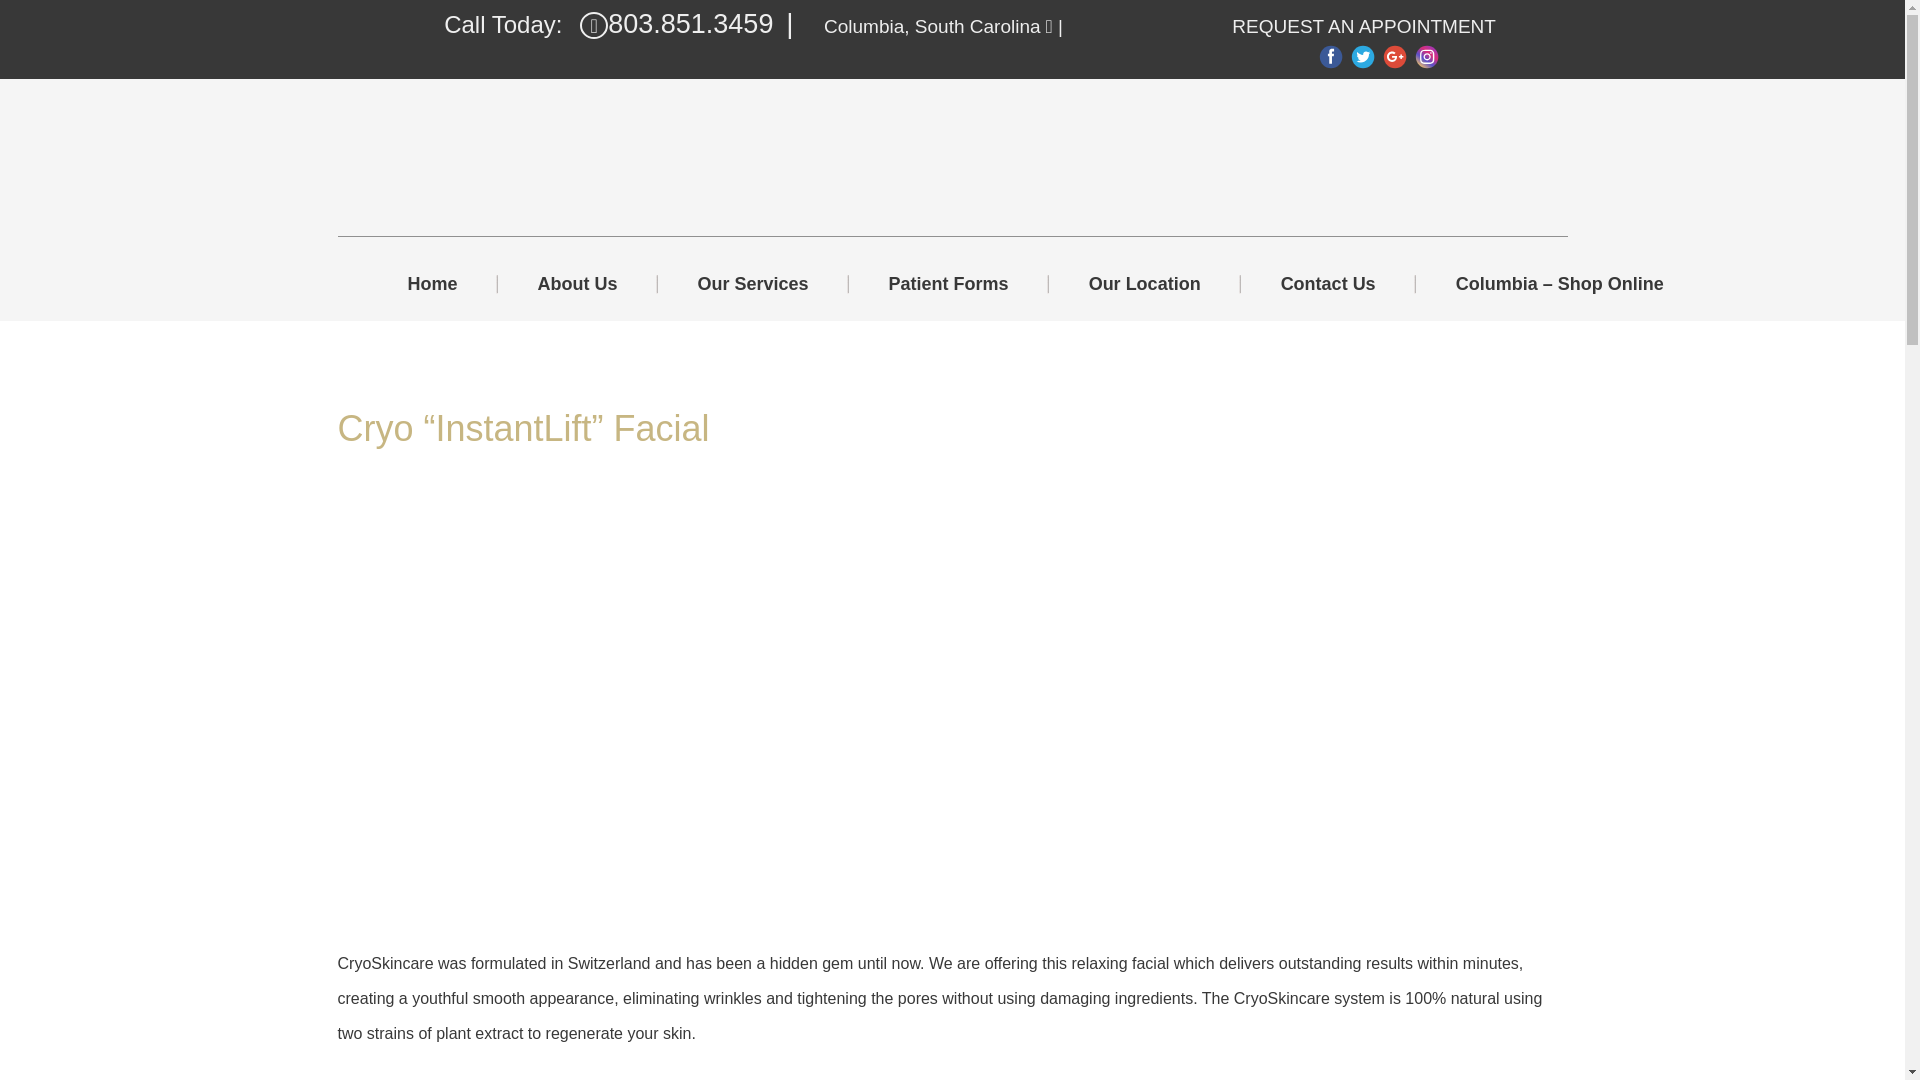 The image size is (1920, 1080). I want to click on Our Services, so click(753, 284).